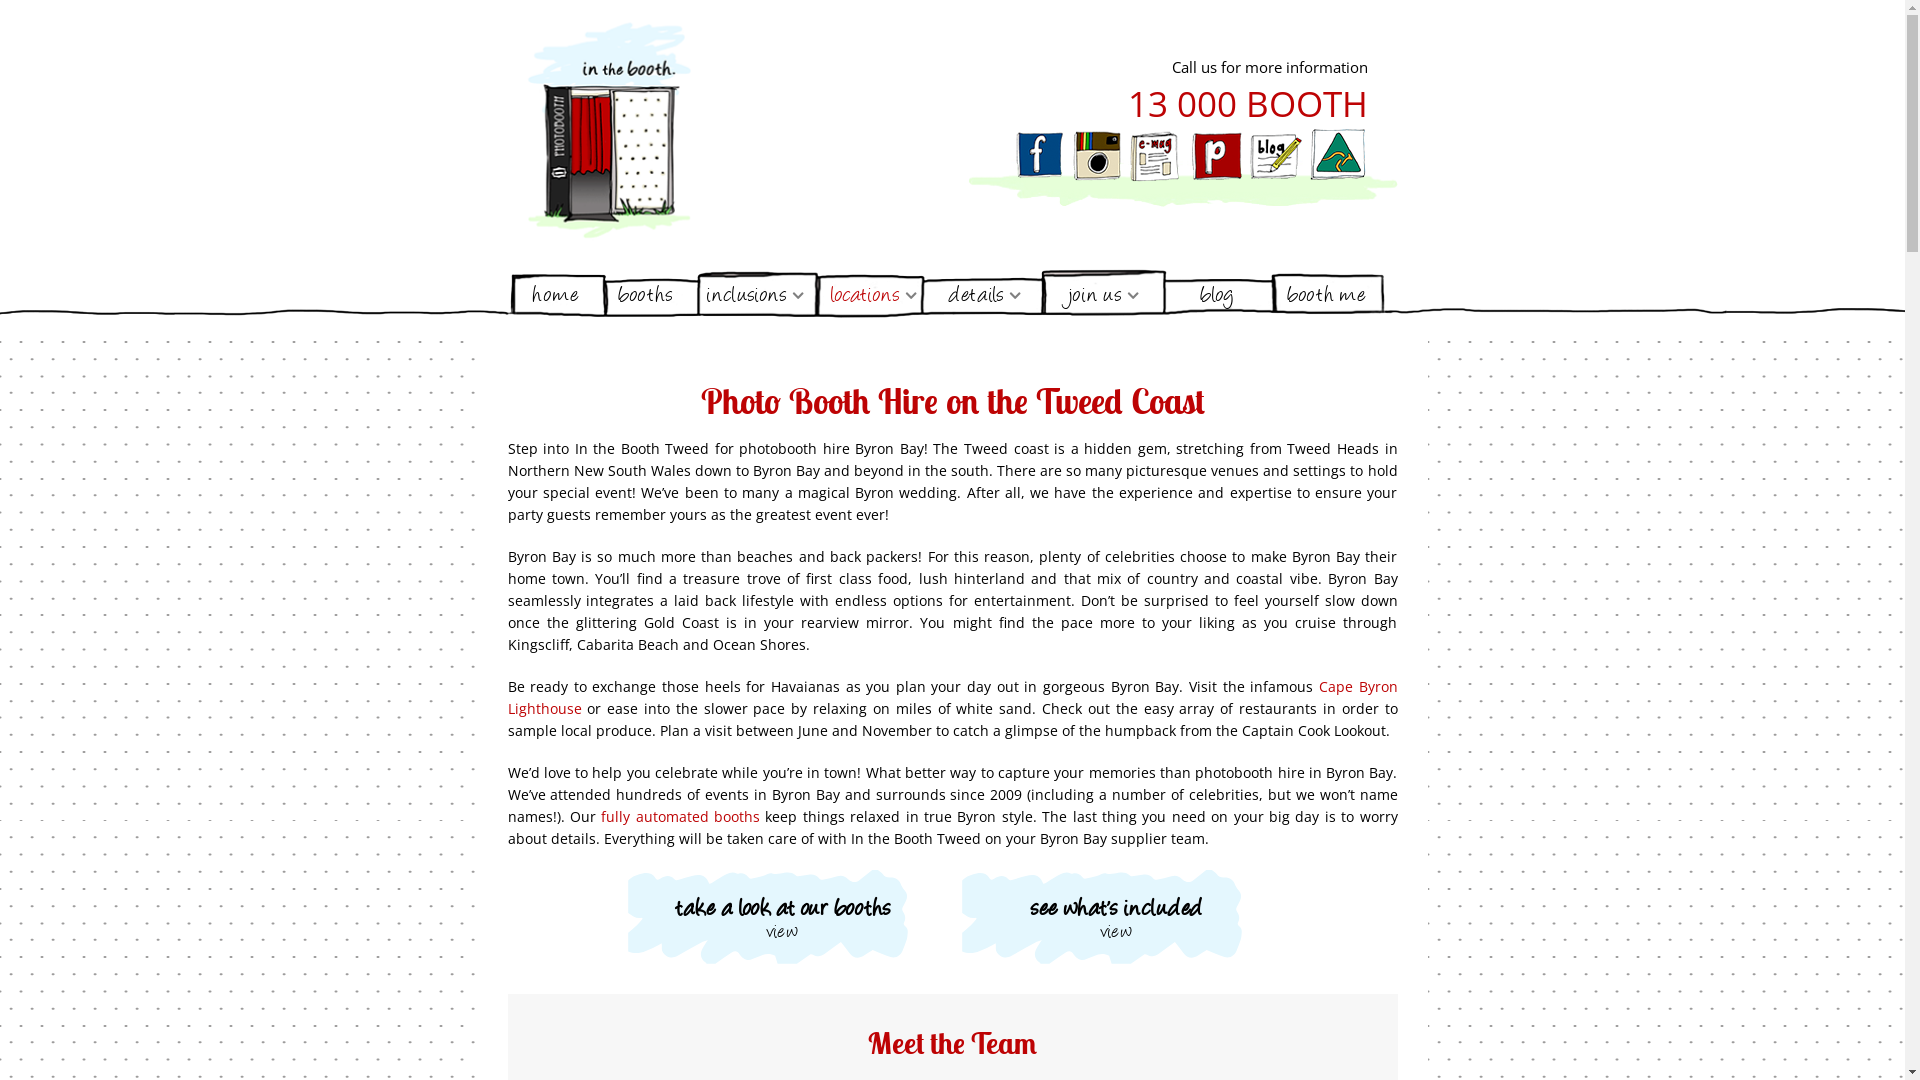 The width and height of the screenshot is (1920, 1080). What do you see at coordinates (1326, 296) in the screenshot?
I see `booth me` at bounding box center [1326, 296].